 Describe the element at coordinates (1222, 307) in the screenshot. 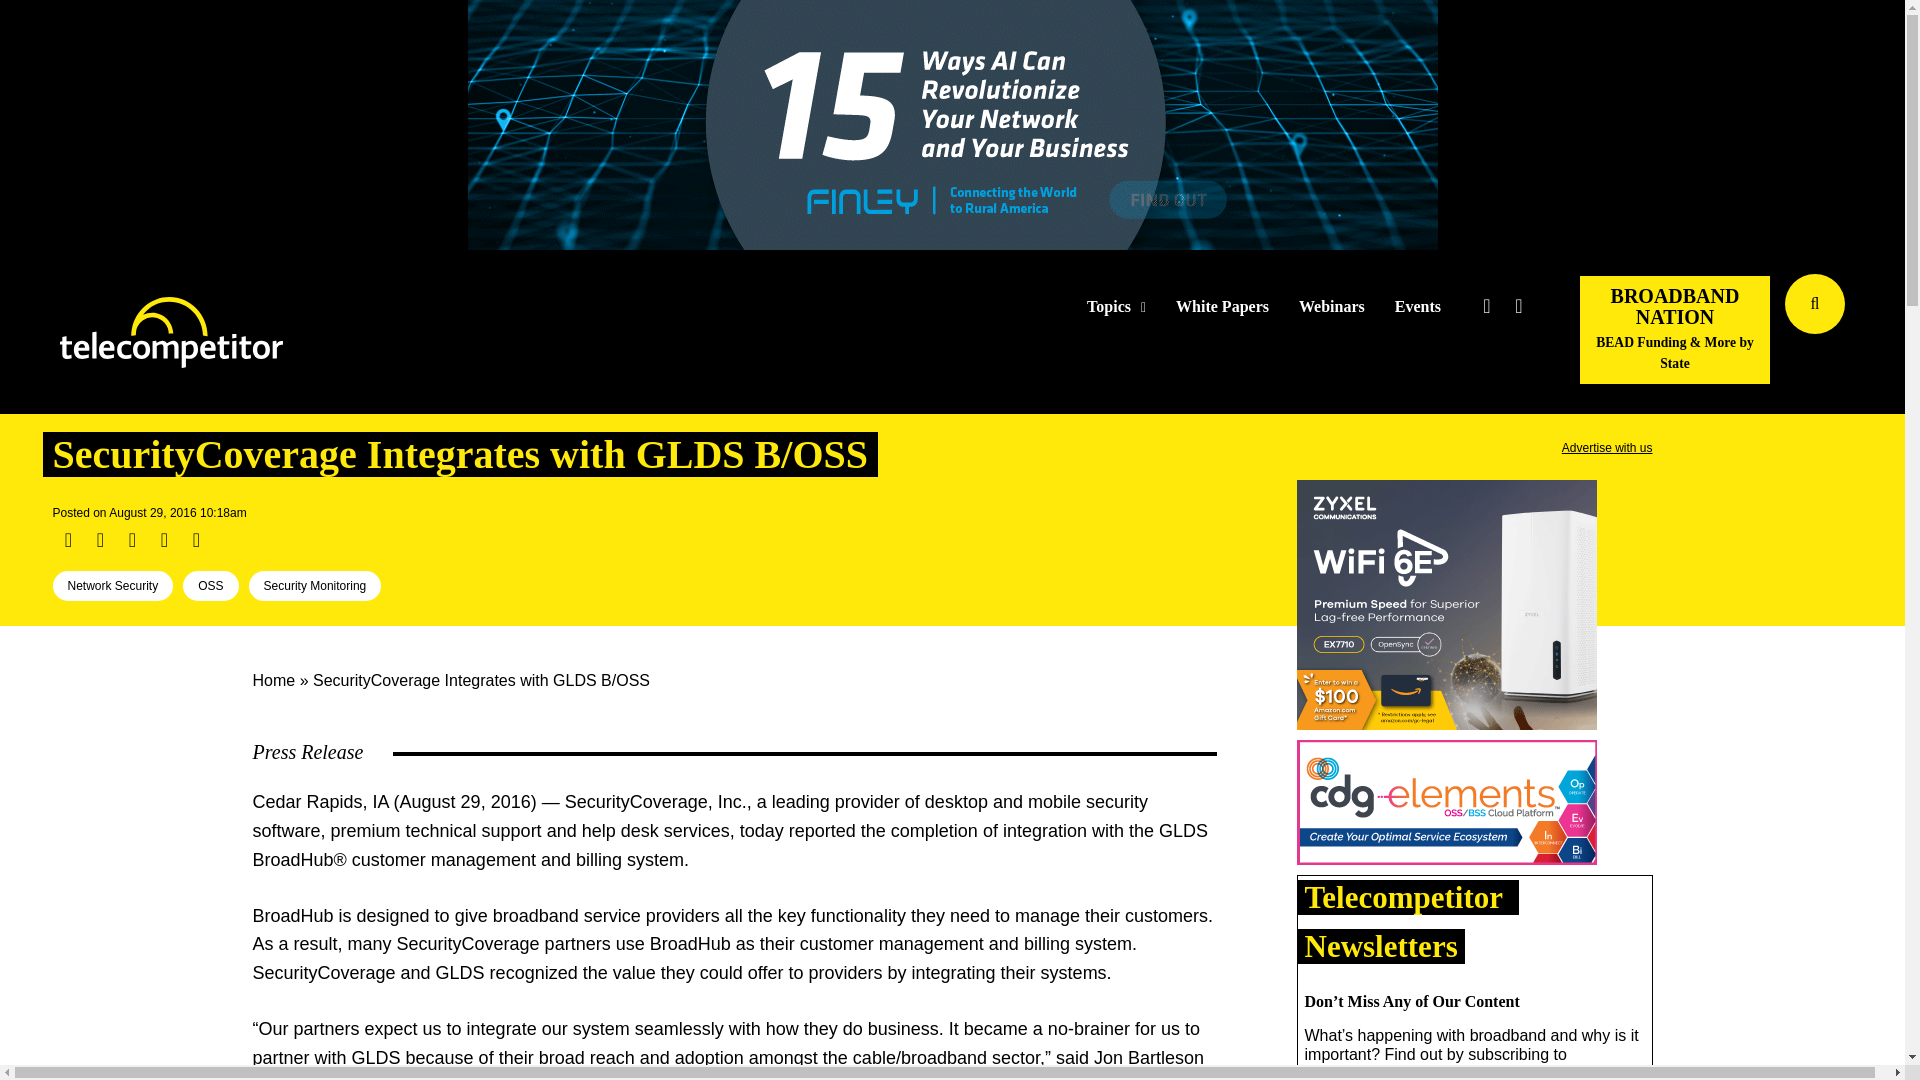

I see `White Papers` at that location.